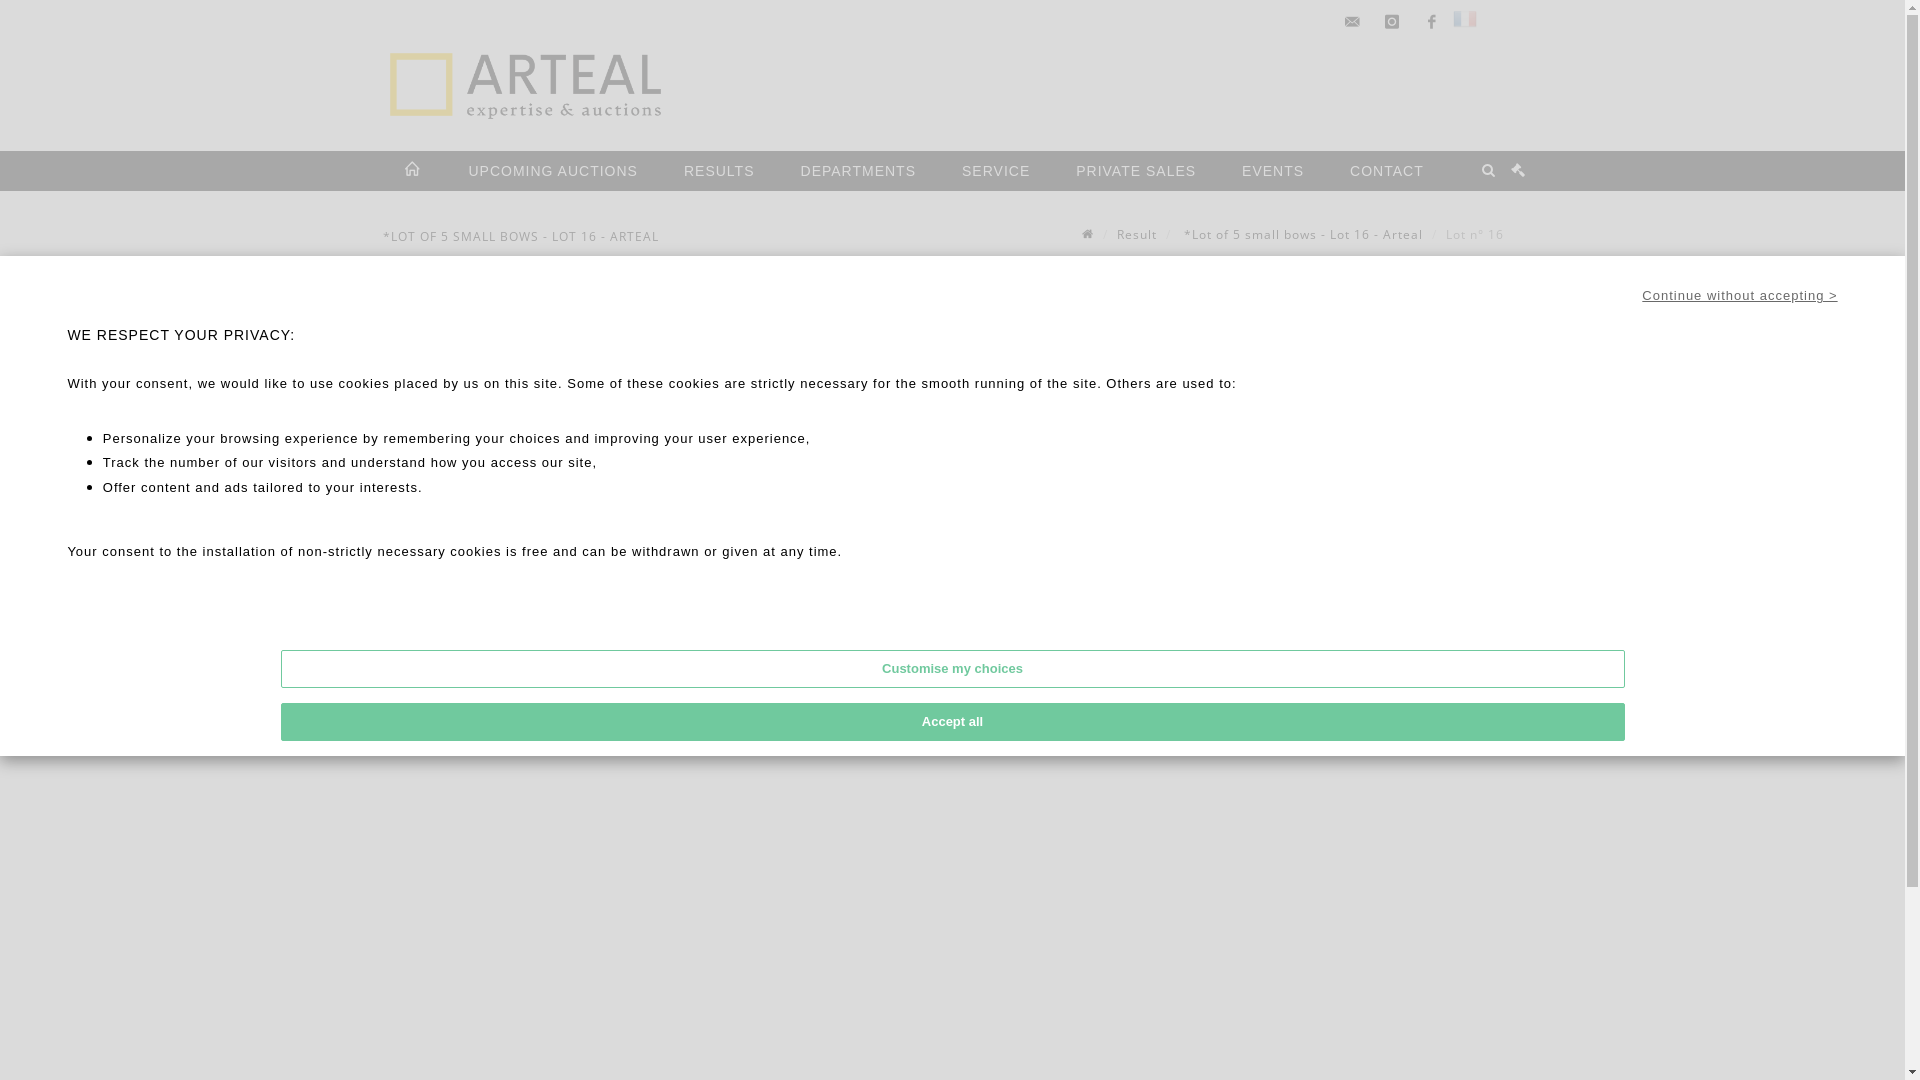  What do you see at coordinates (552, 171) in the screenshot?
I see `UPCOMING AUCTIONS` at bounding box center [552, 171].